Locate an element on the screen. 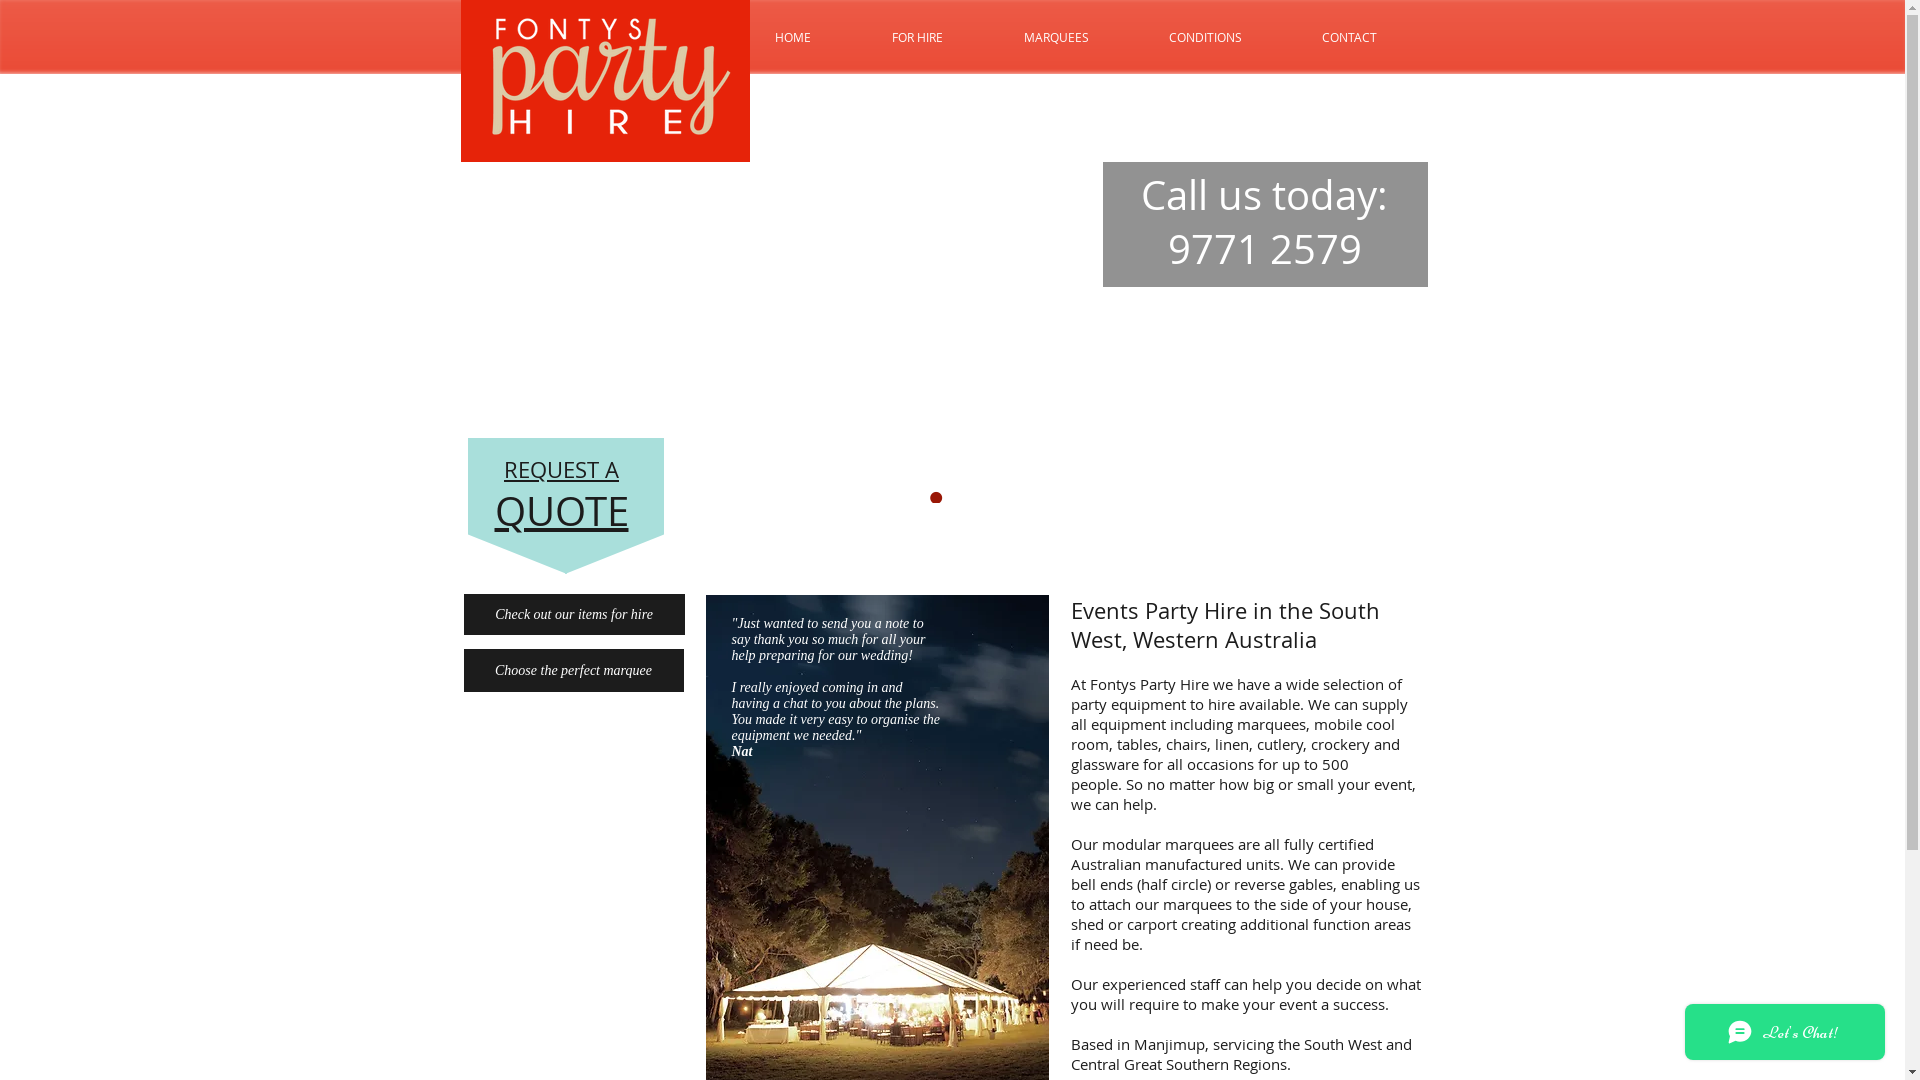 This screenshot has height=1080, width=1920. Check out our items for hire is located at coordinates (574, 614).